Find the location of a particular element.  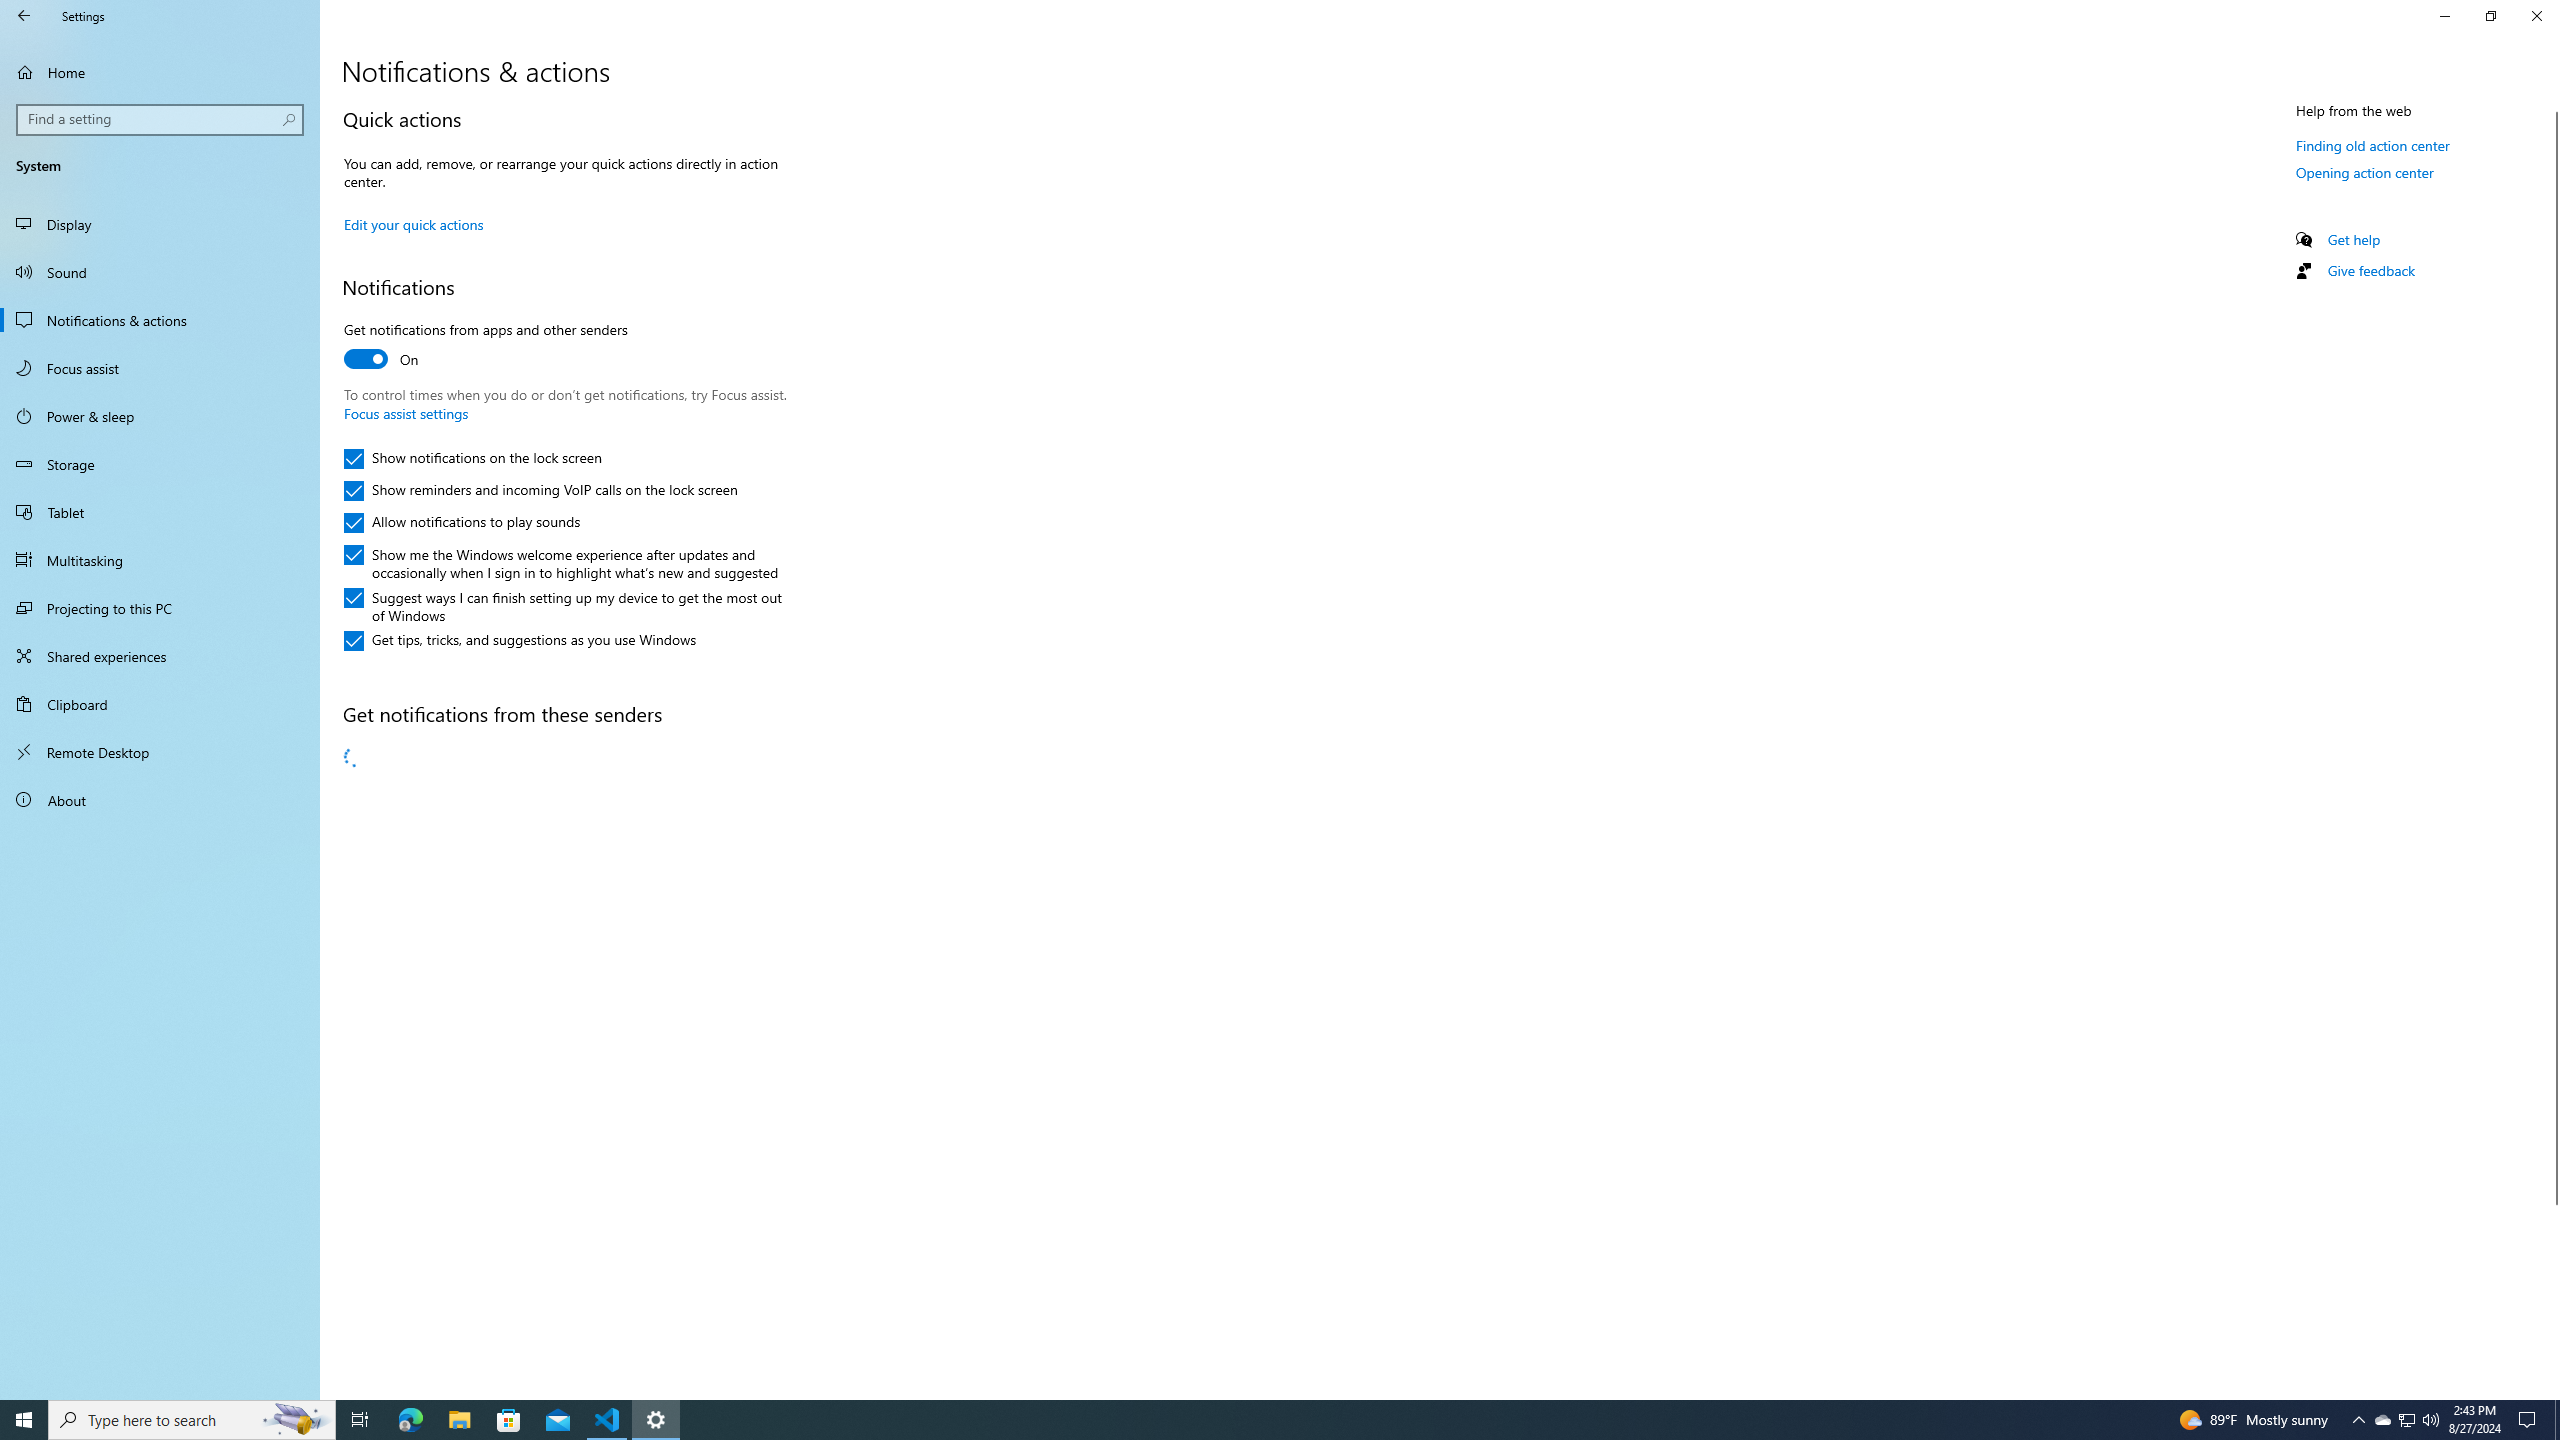

Settings is located at coordinates (562, 1192).